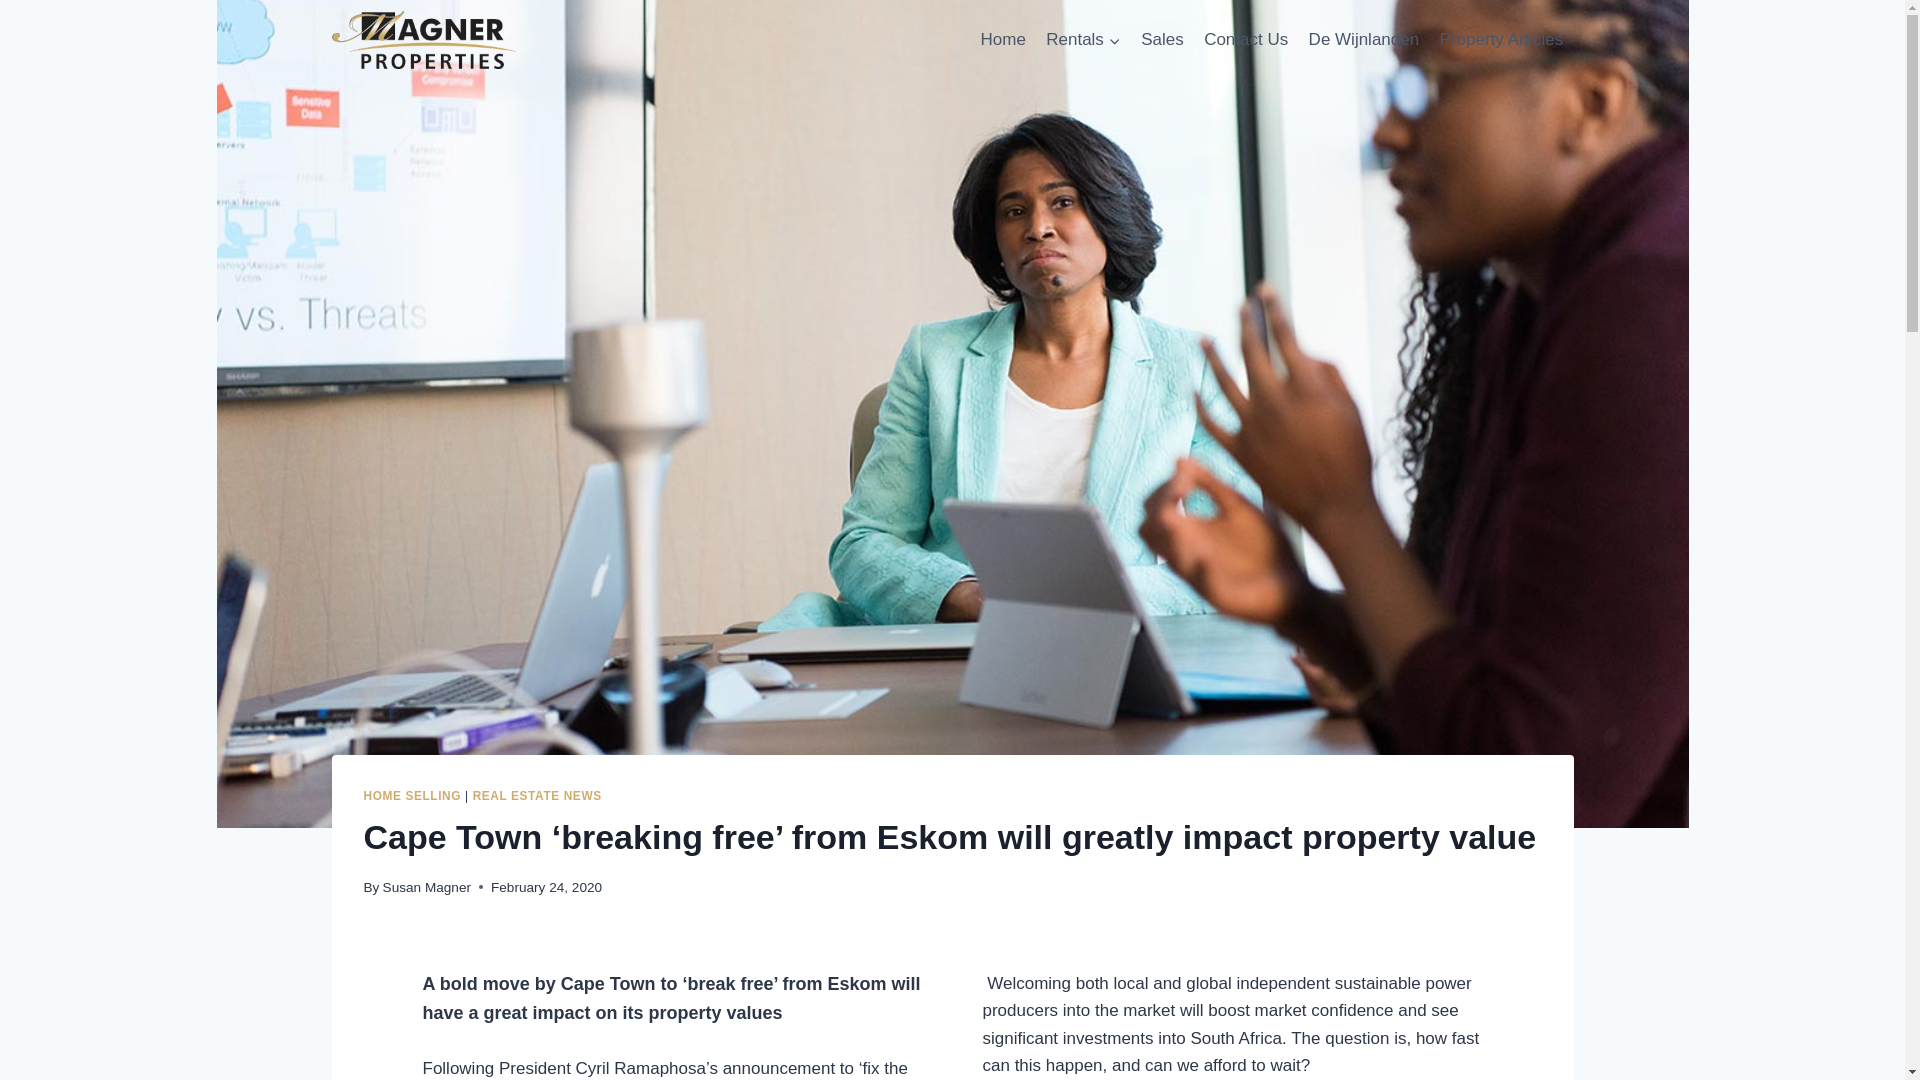 The image size is (1920, 1080). What do you see at coordinates (1362, 40) in the screenshot?
I see `De Wijnlanden` at bounding box center [1362, 40].